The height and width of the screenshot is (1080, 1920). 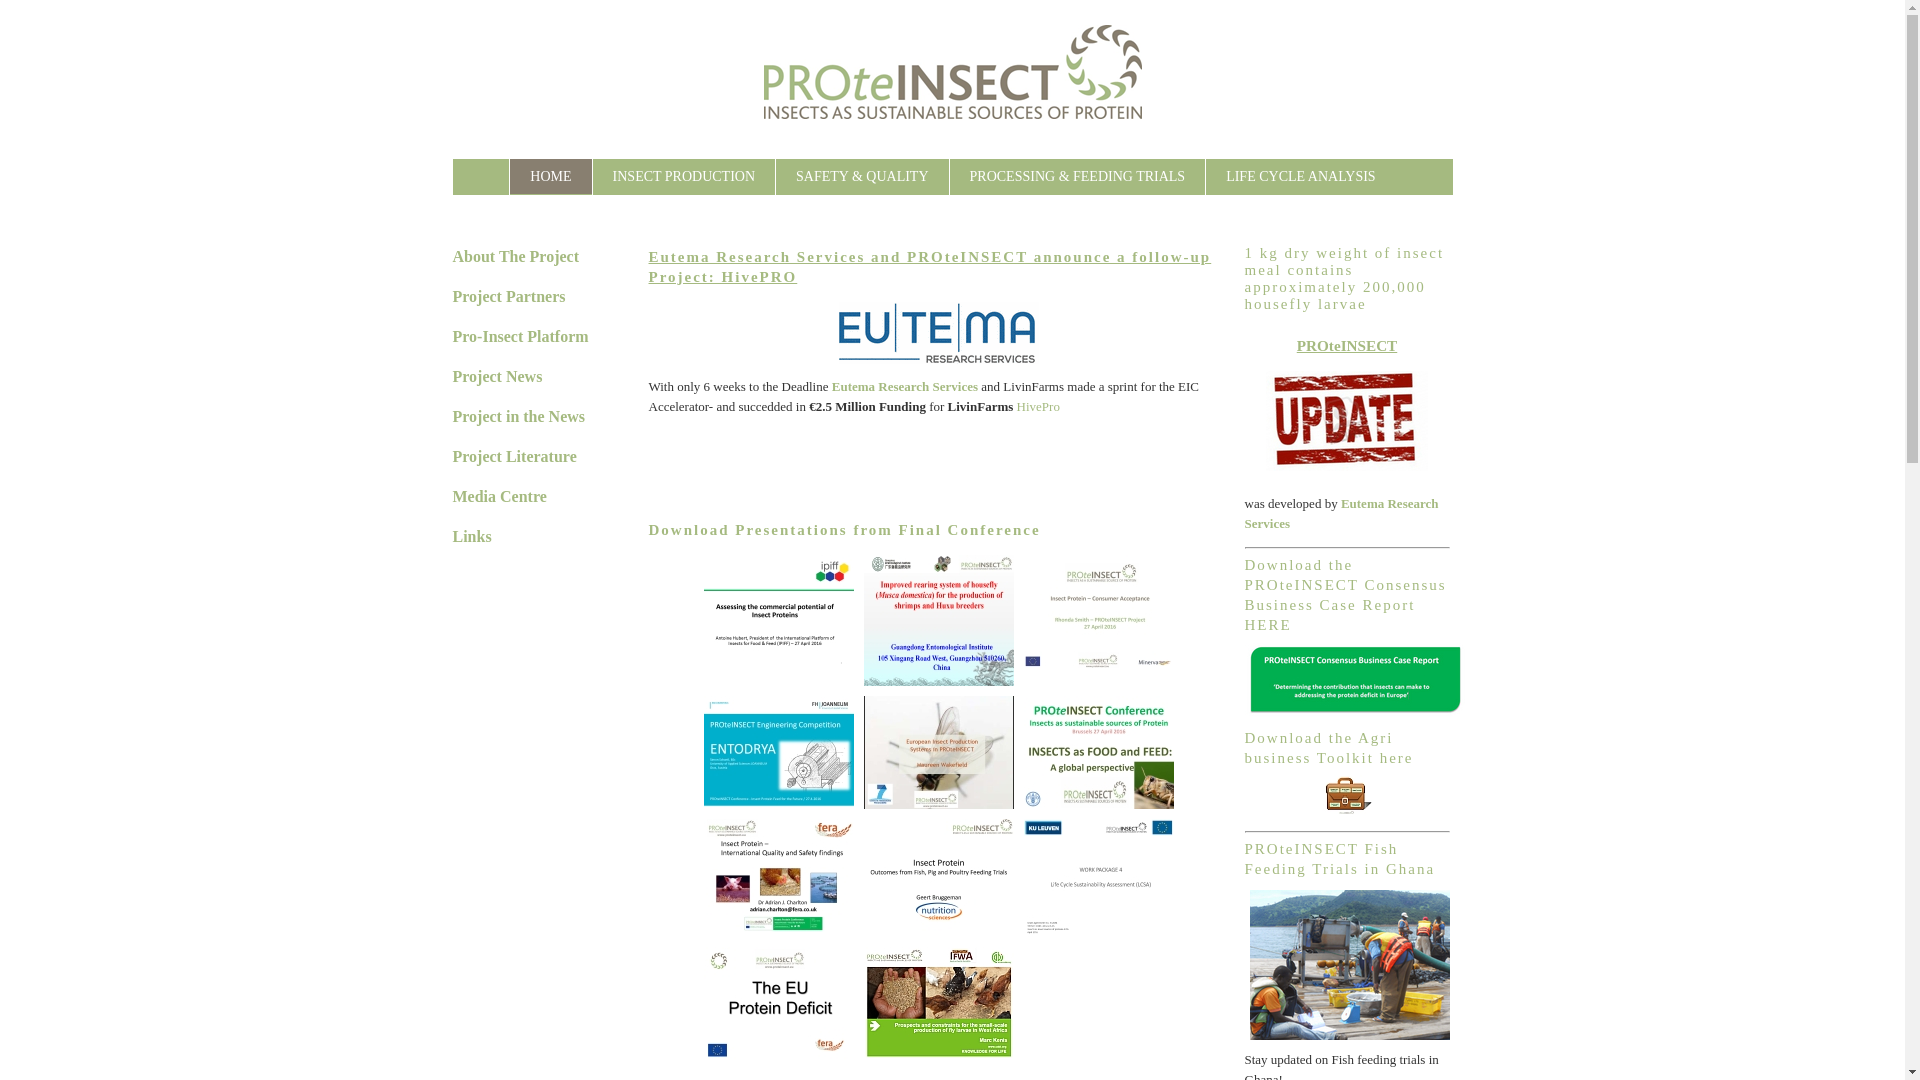 What do you see at coordinates (515, 256) in the screenshot?
I see `About The Project` at bounding box center [515, 256].